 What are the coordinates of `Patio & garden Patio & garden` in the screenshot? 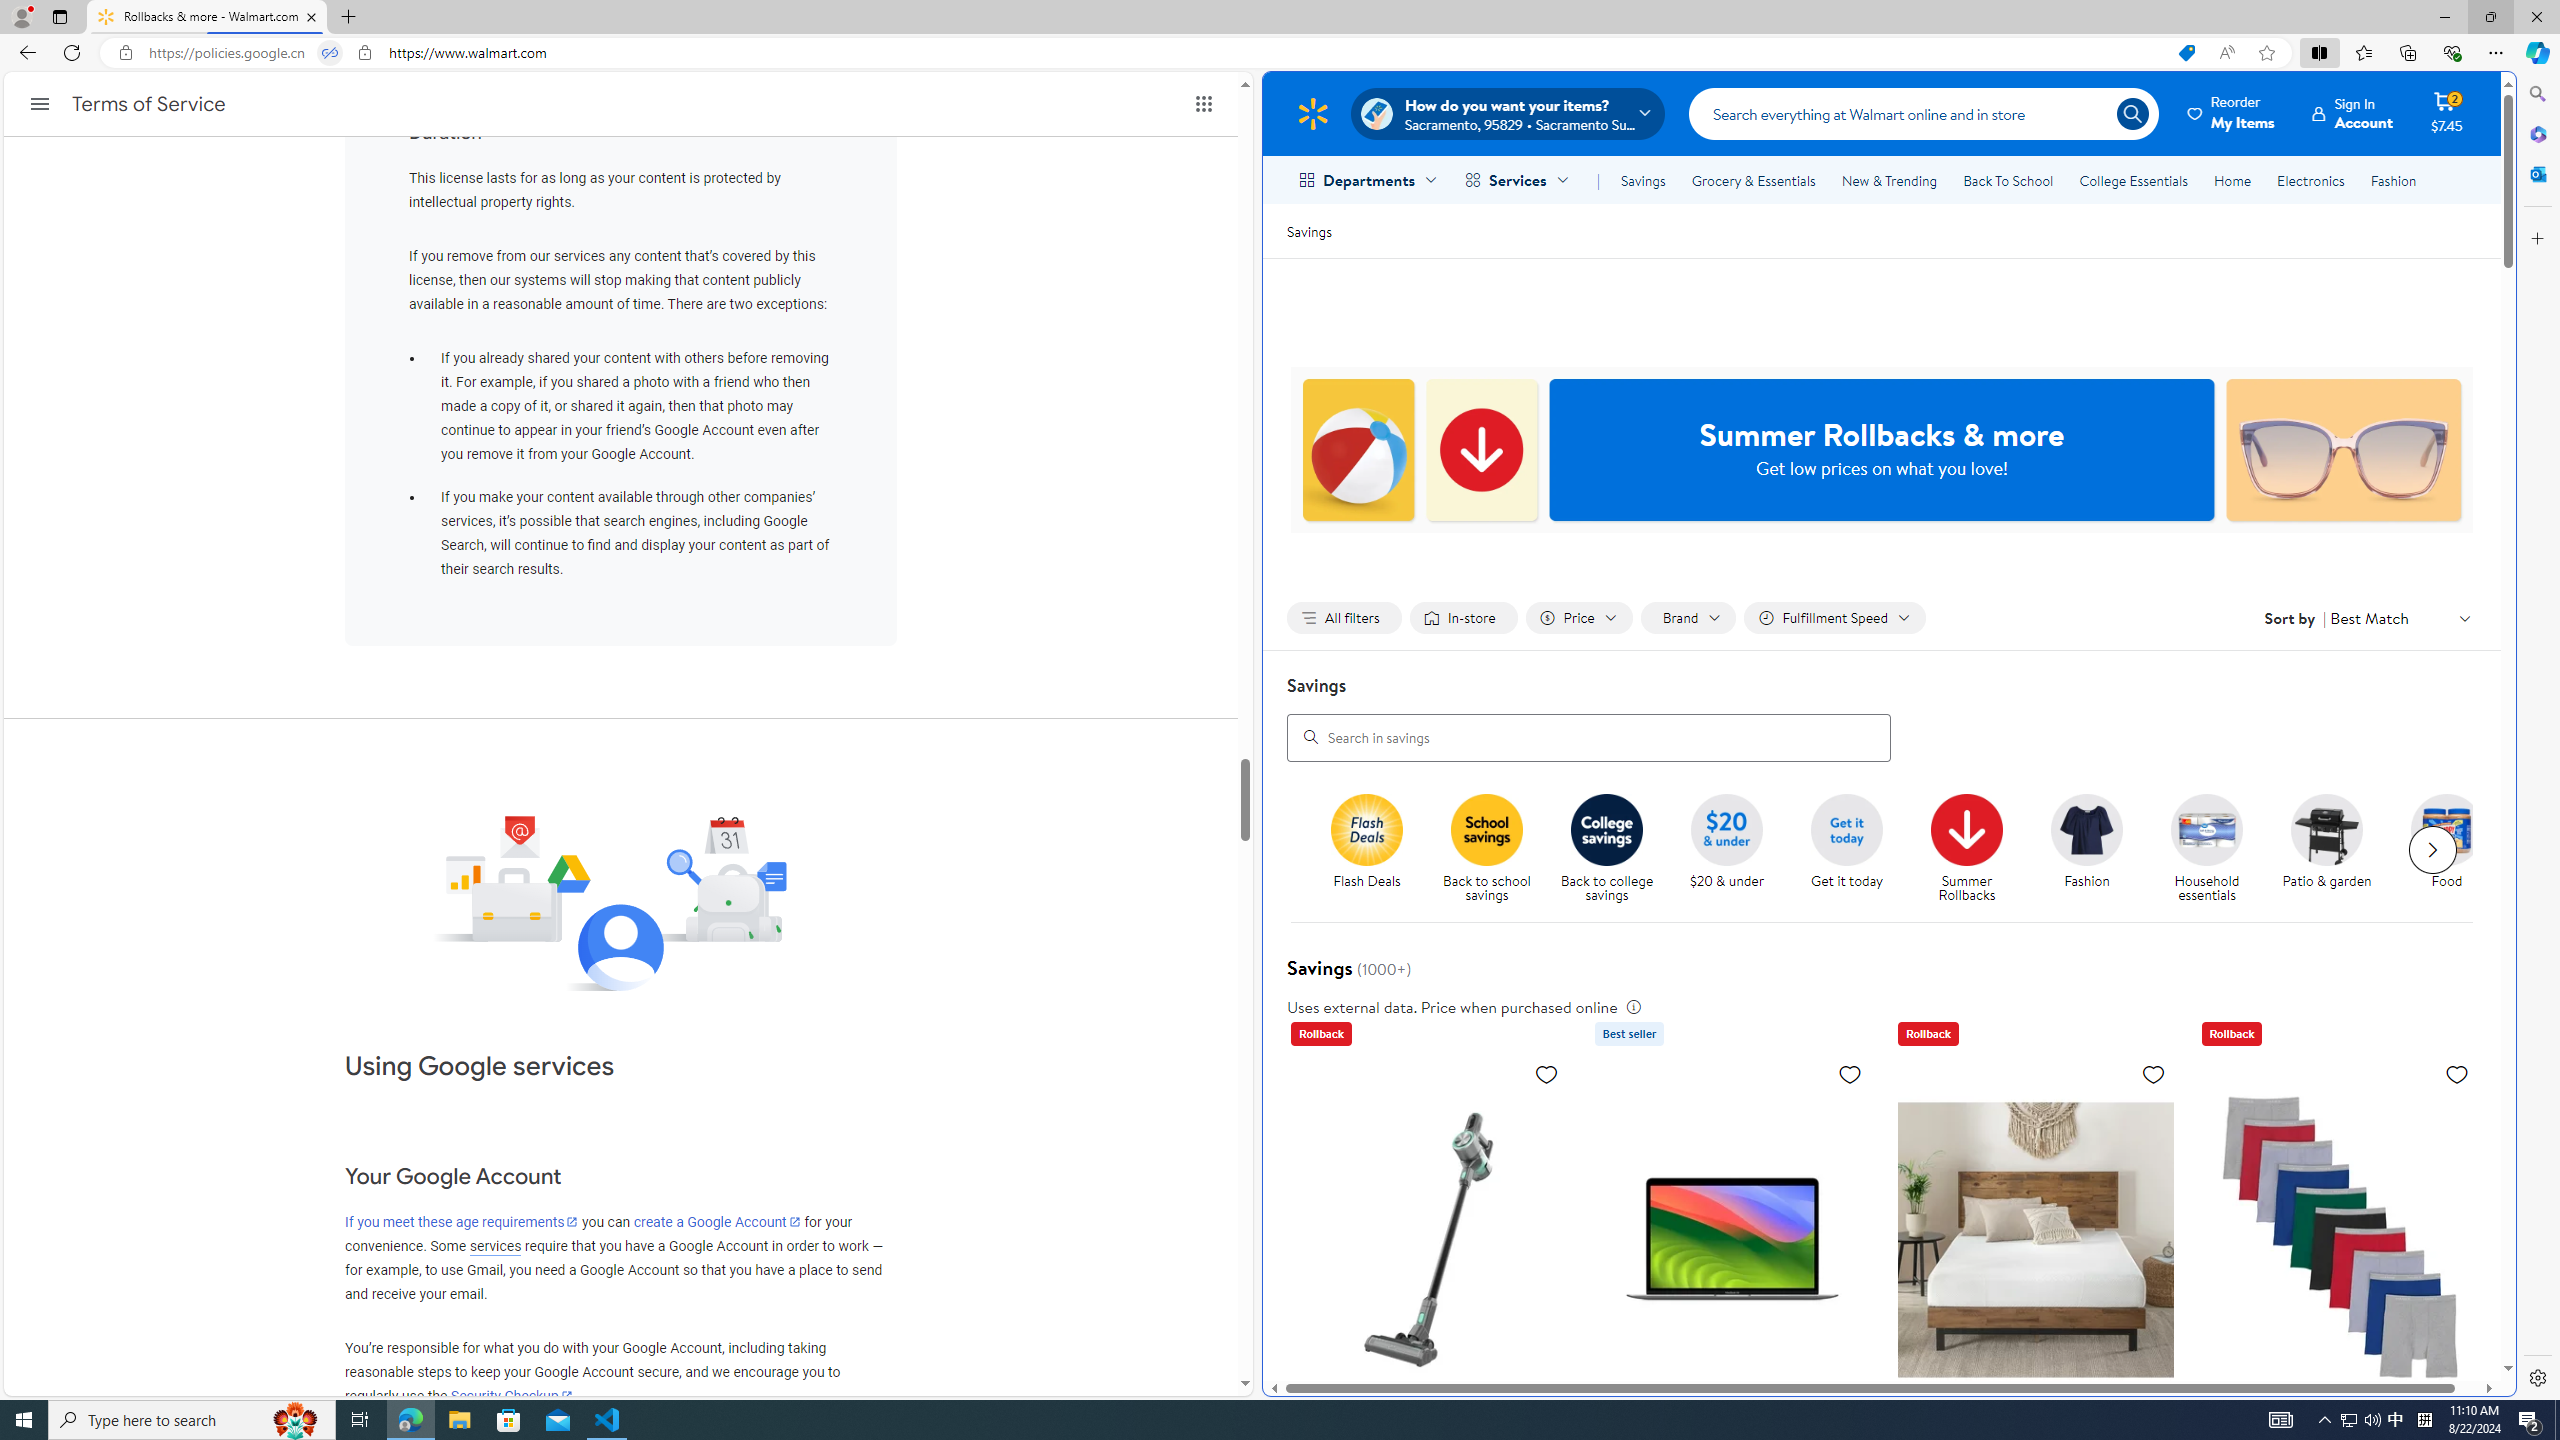 It's located at (2326, 842).